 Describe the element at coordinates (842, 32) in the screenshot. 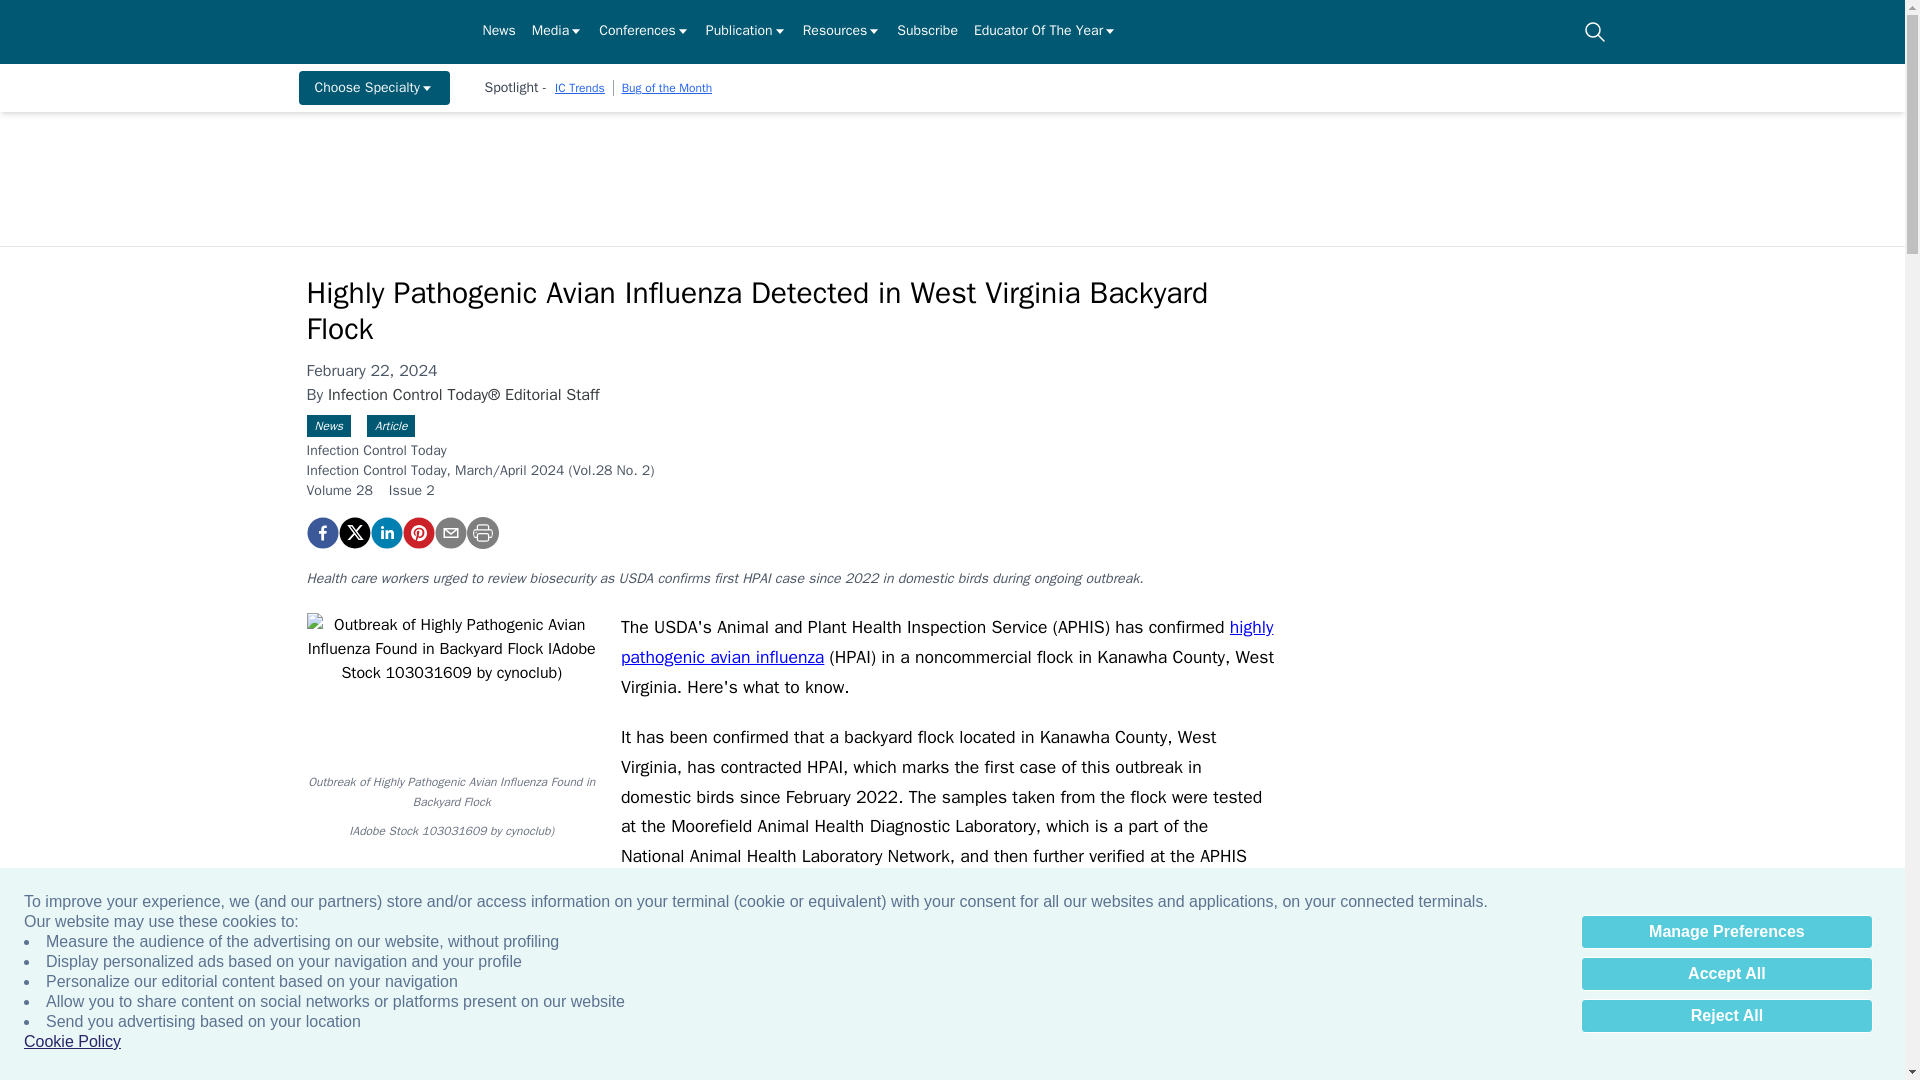

I see `Resources` at that location.